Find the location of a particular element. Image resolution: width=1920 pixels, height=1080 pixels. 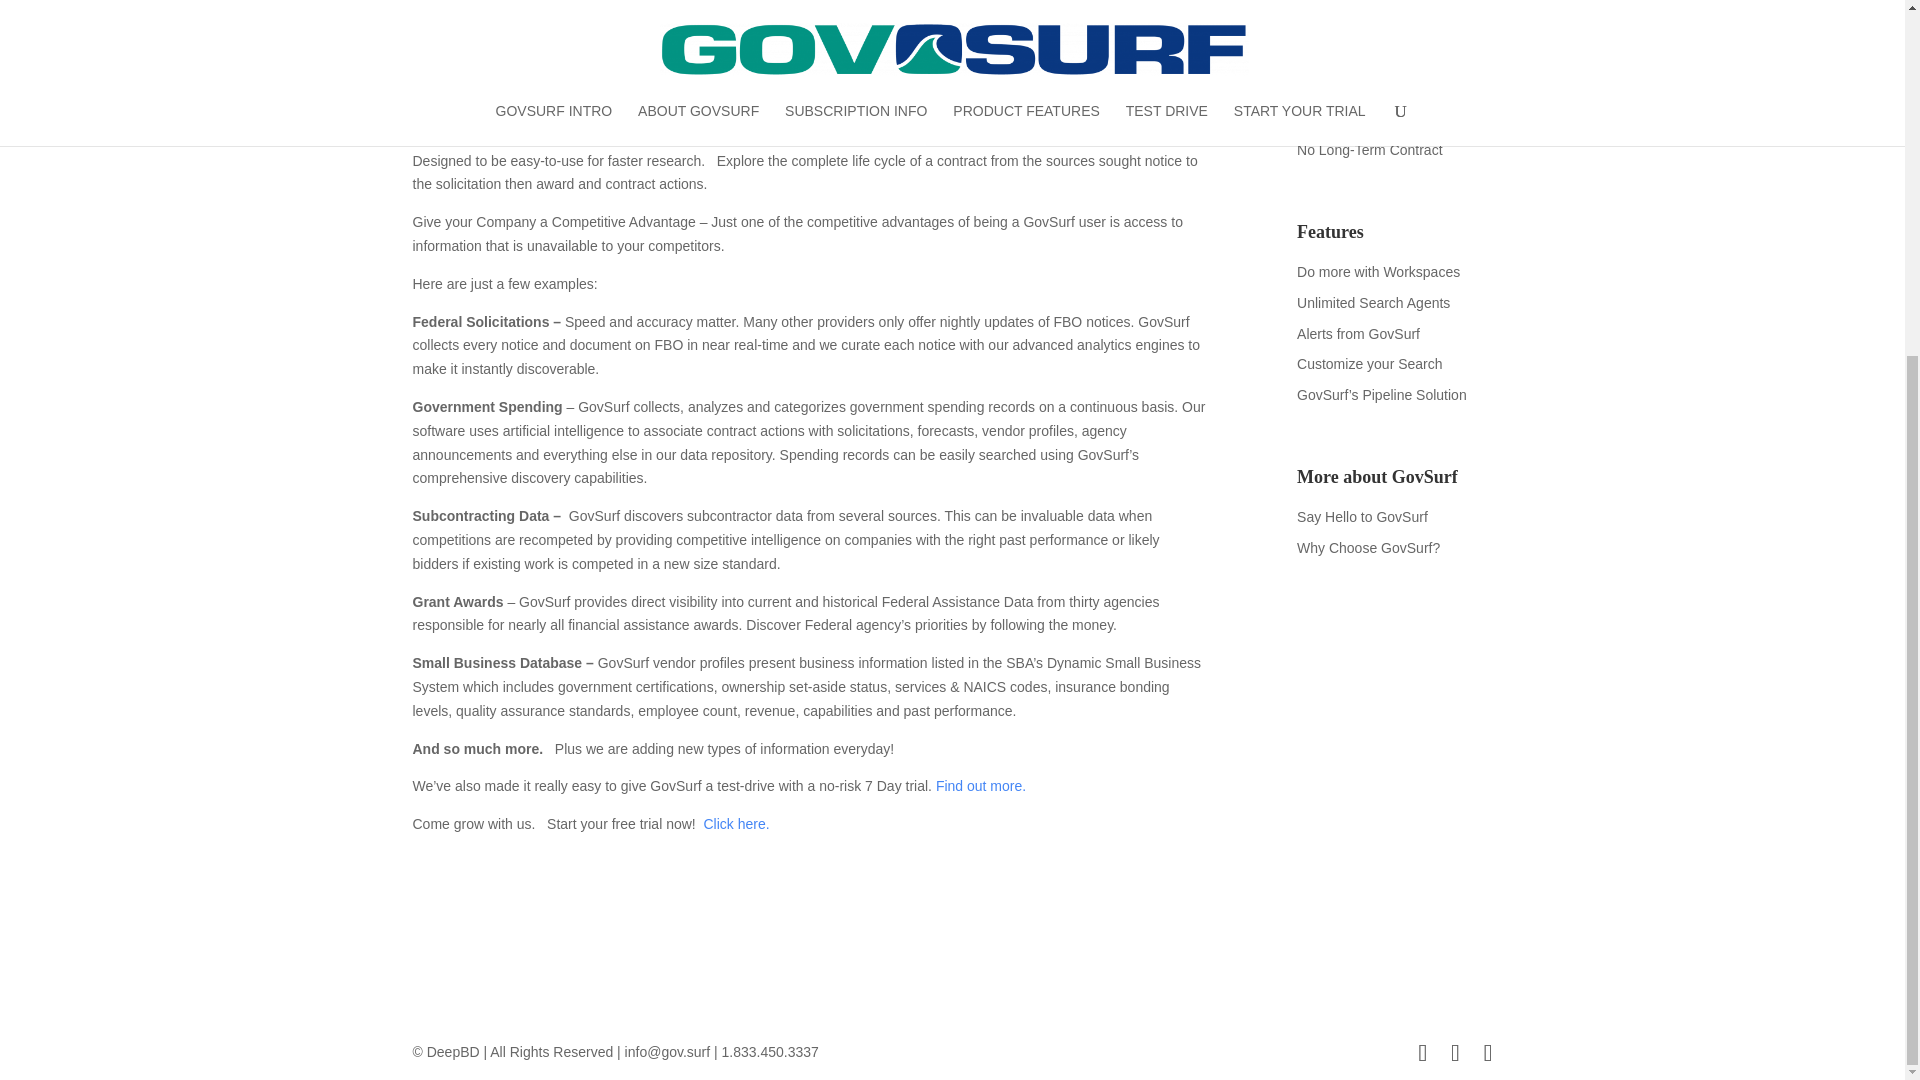

Find out more. is located at coordinates (980, 785).